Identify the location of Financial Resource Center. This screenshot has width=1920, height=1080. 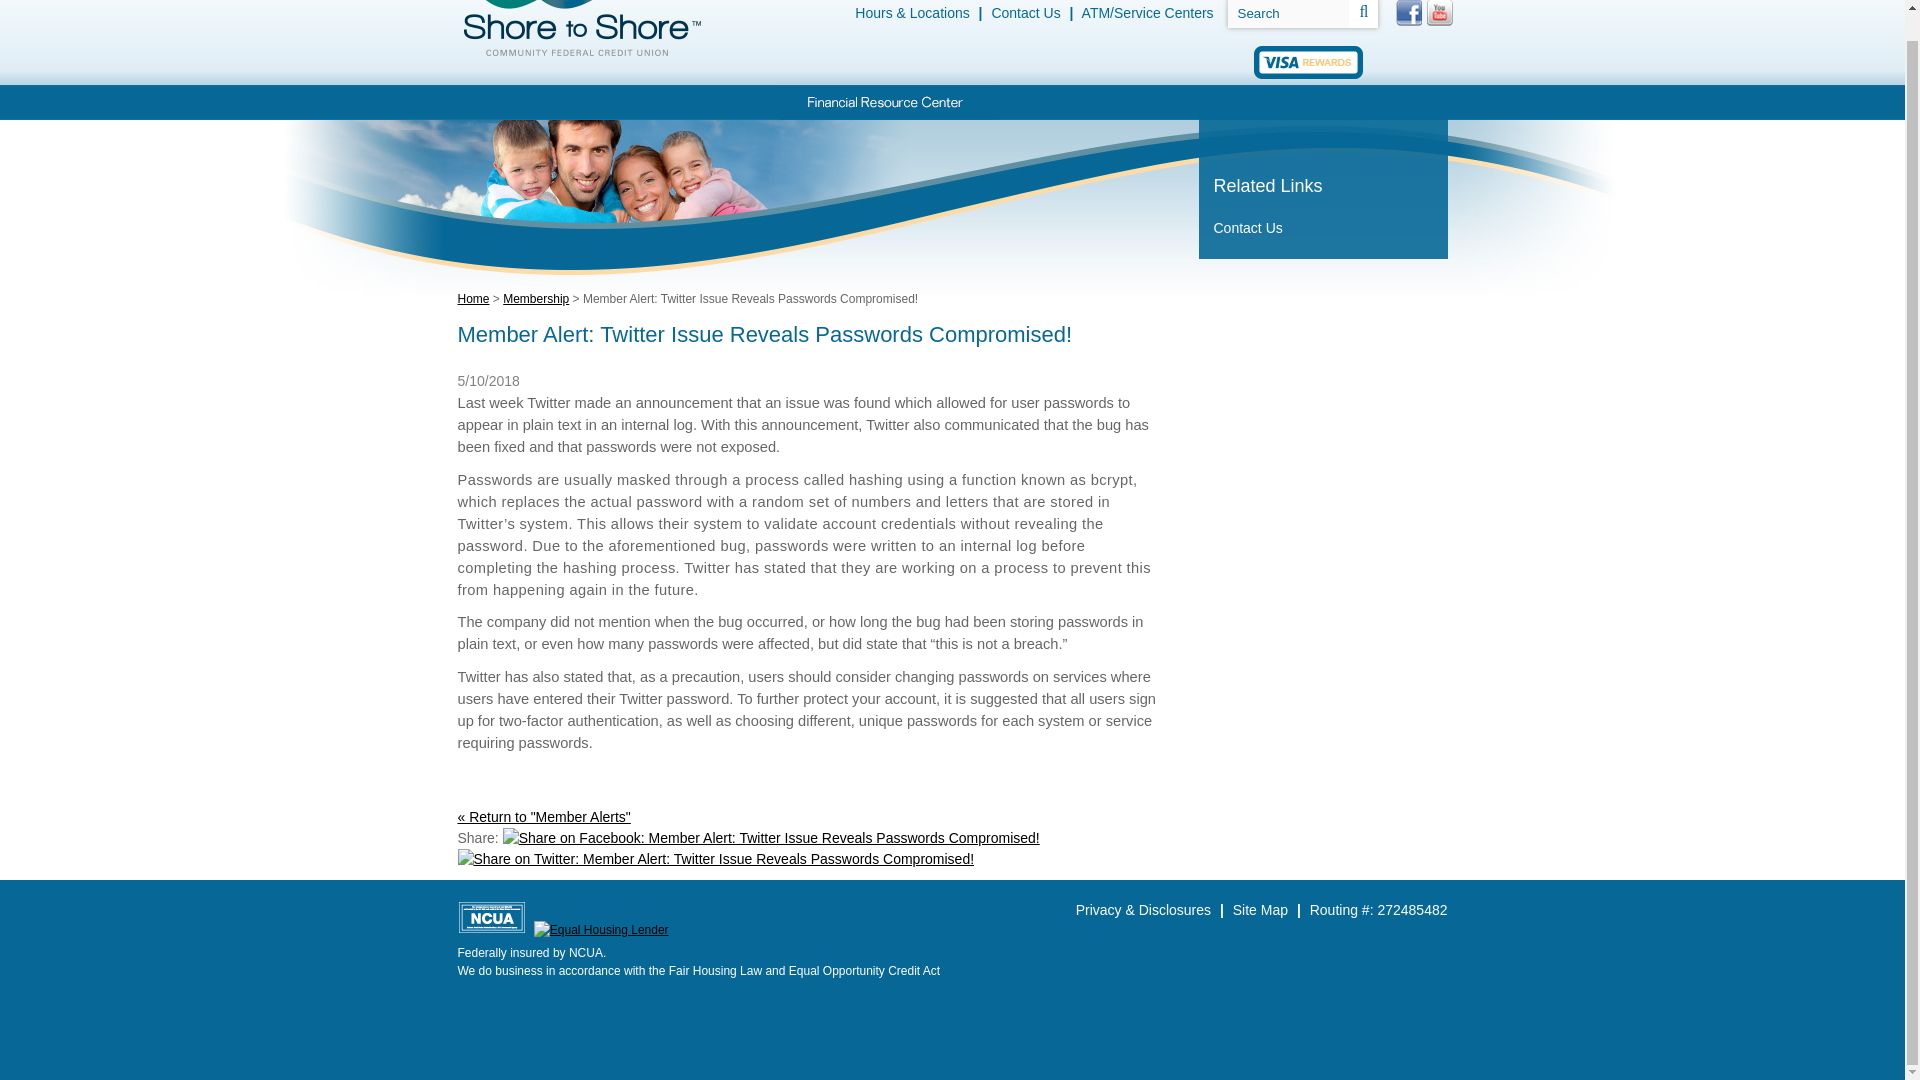
(884, 102).